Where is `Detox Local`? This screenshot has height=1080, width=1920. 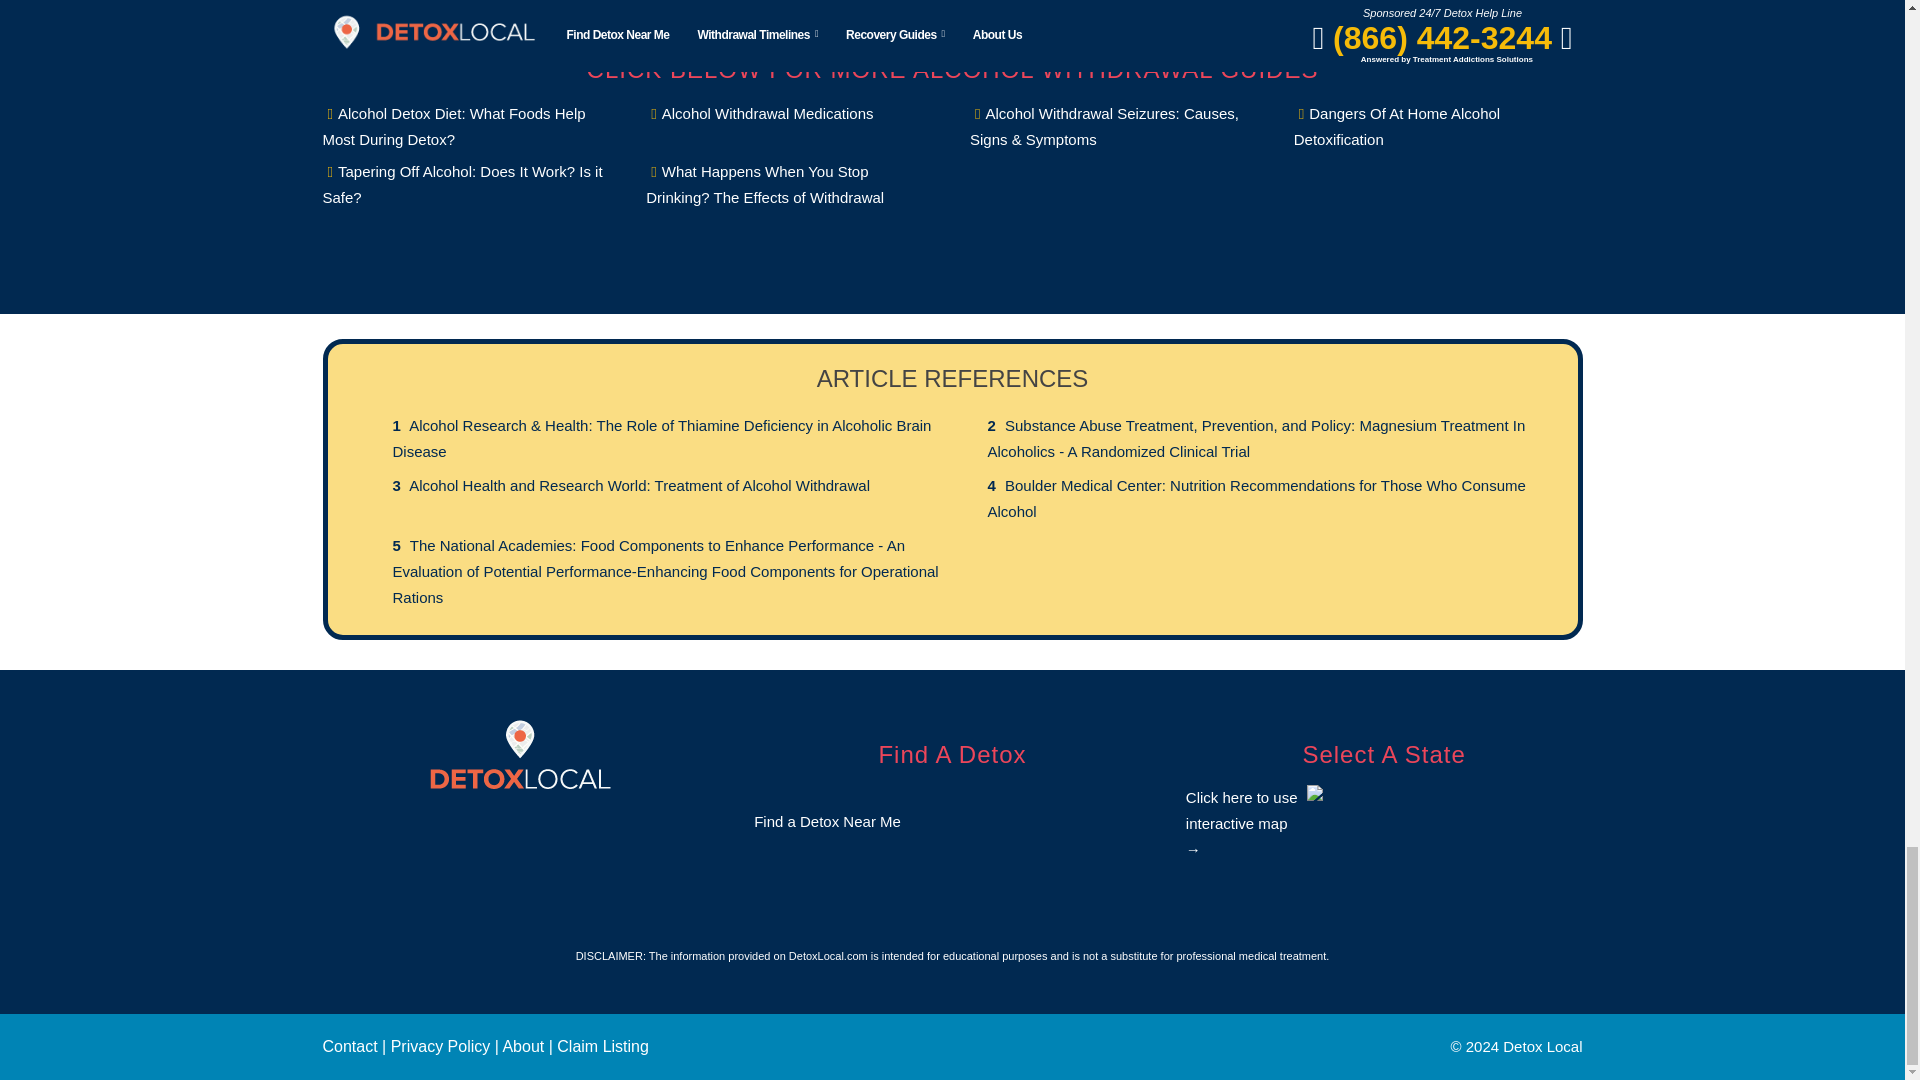 Detox Local is located at coordinates (520, 754).